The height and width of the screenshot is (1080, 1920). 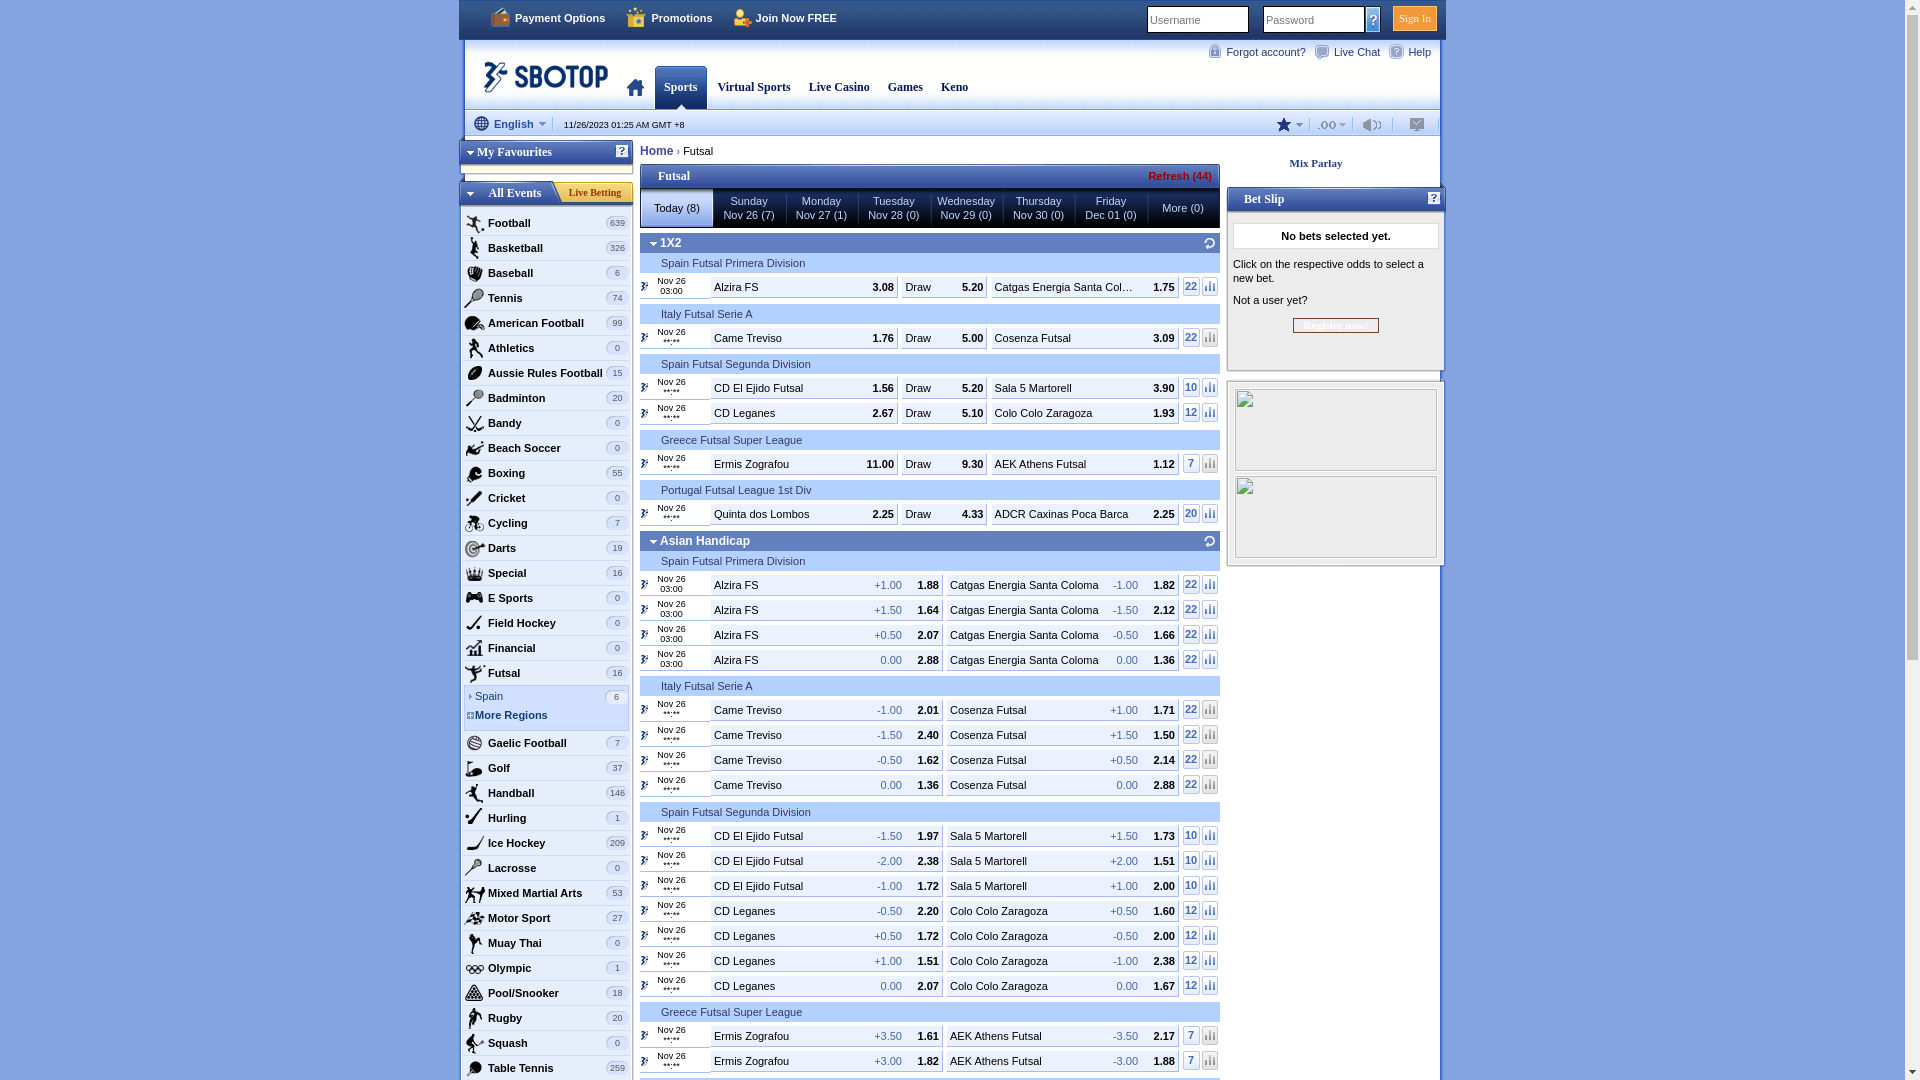 What do you see at coordinates (546, 1043) in the screenshot?
I see `Squash
0` at bounding box center [546, 1043].